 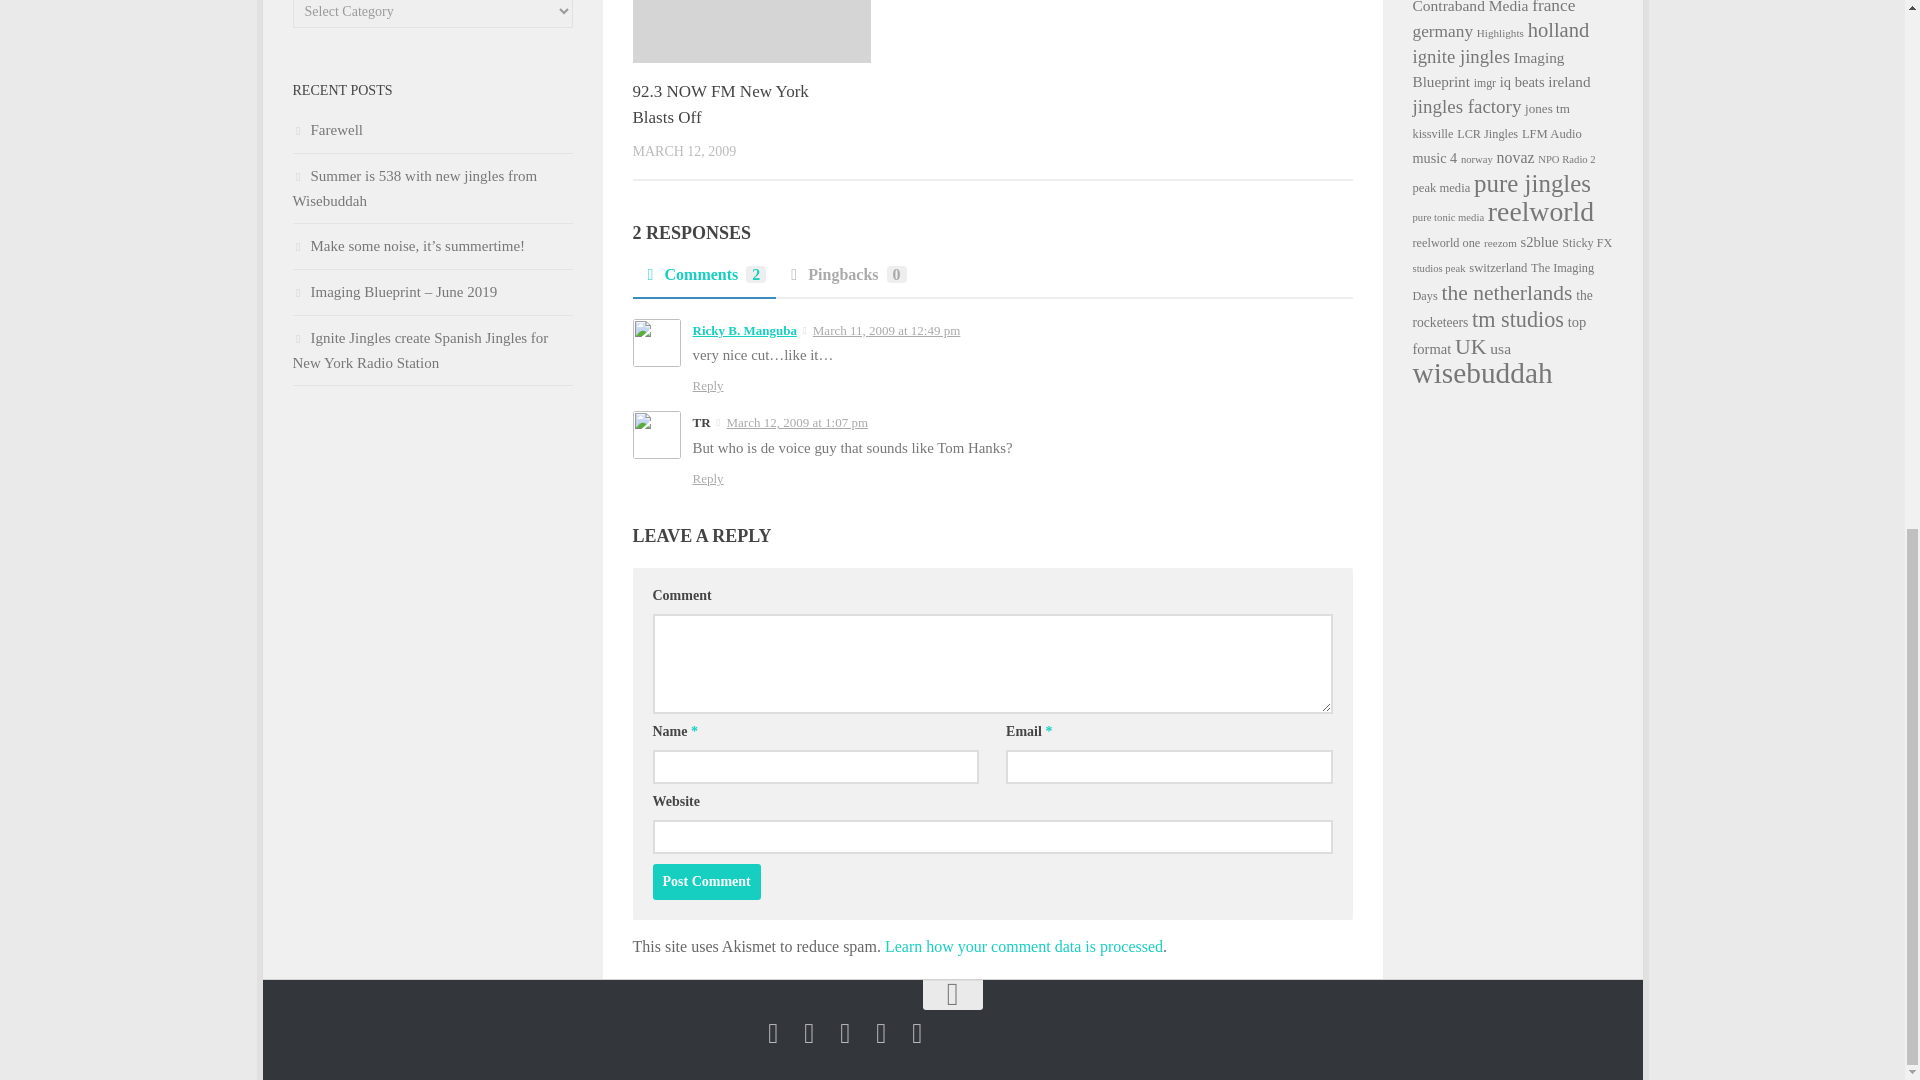 What do you see at coordinates (703, 281) in the screenshot?
I see `Comments2` at bounding box center [703, 281].